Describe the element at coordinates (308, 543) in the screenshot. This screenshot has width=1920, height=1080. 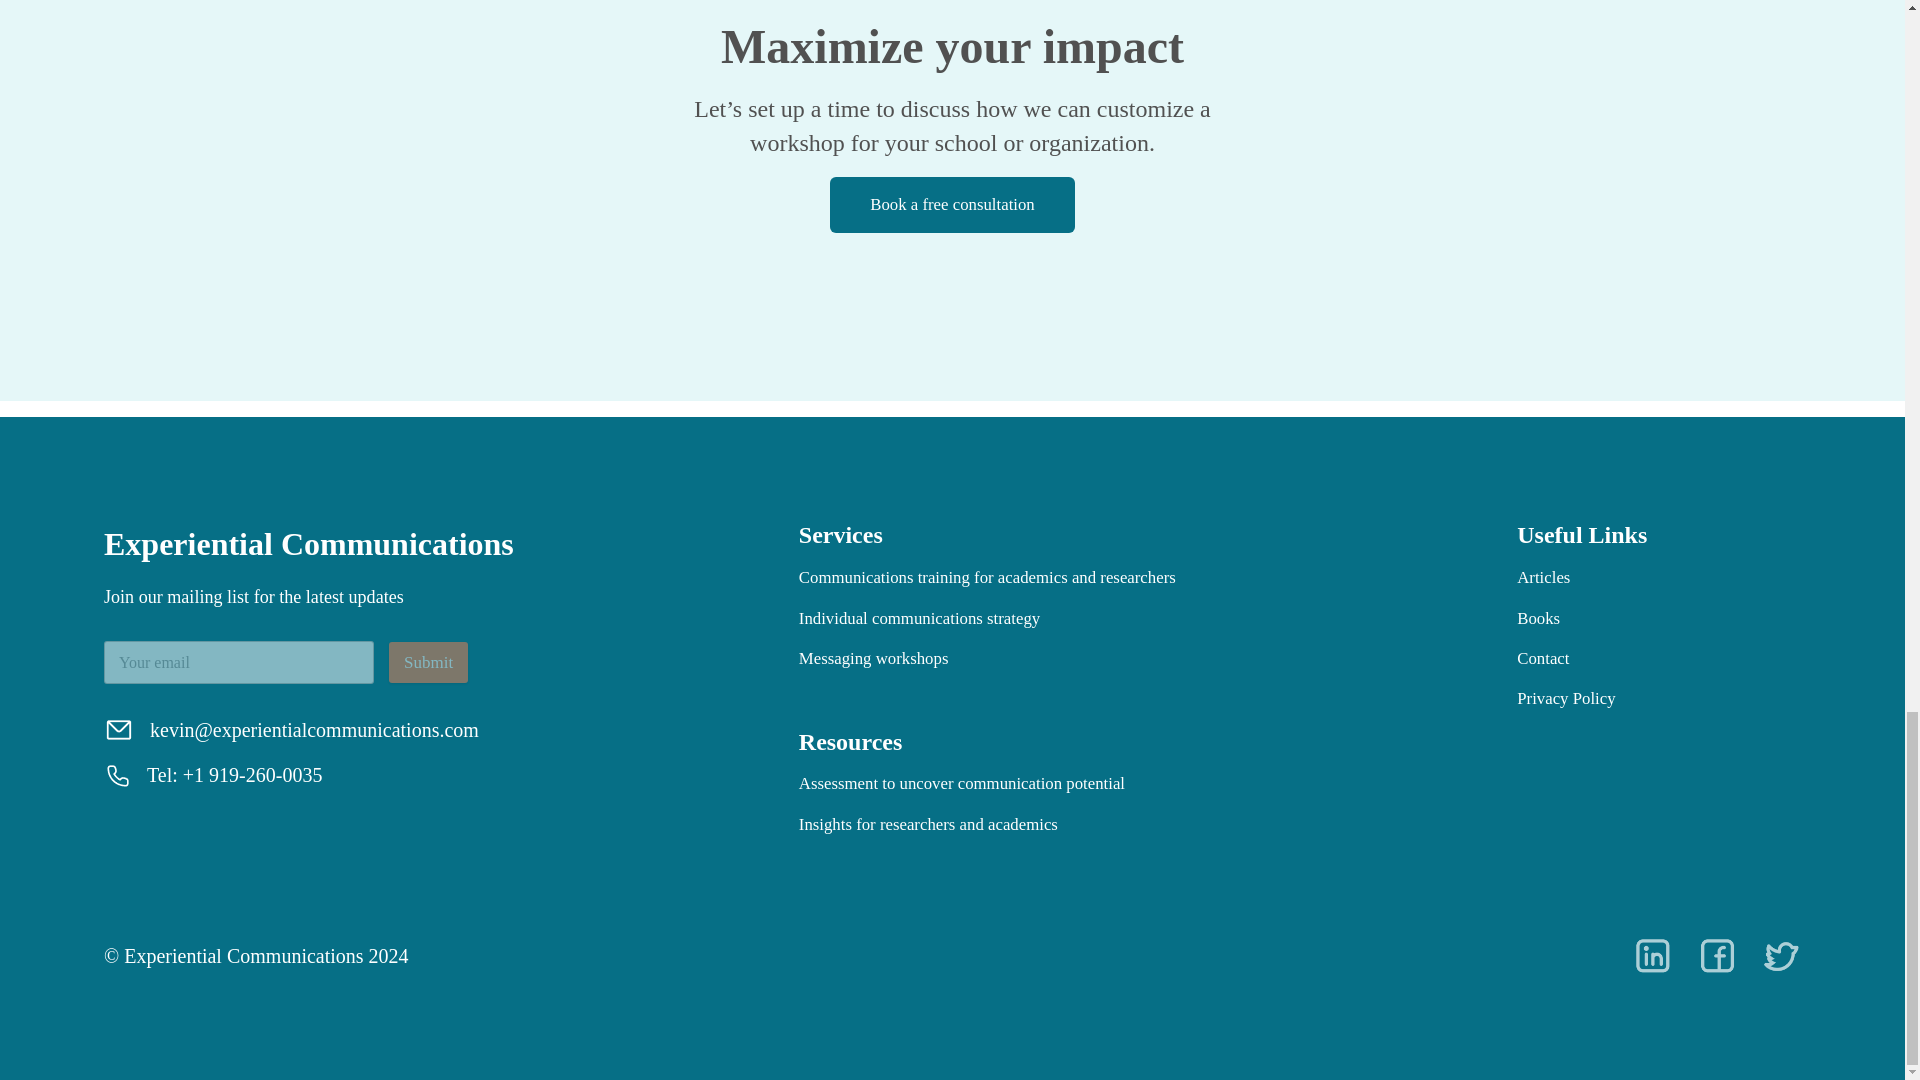
I see `Experiential Communications` at that location.